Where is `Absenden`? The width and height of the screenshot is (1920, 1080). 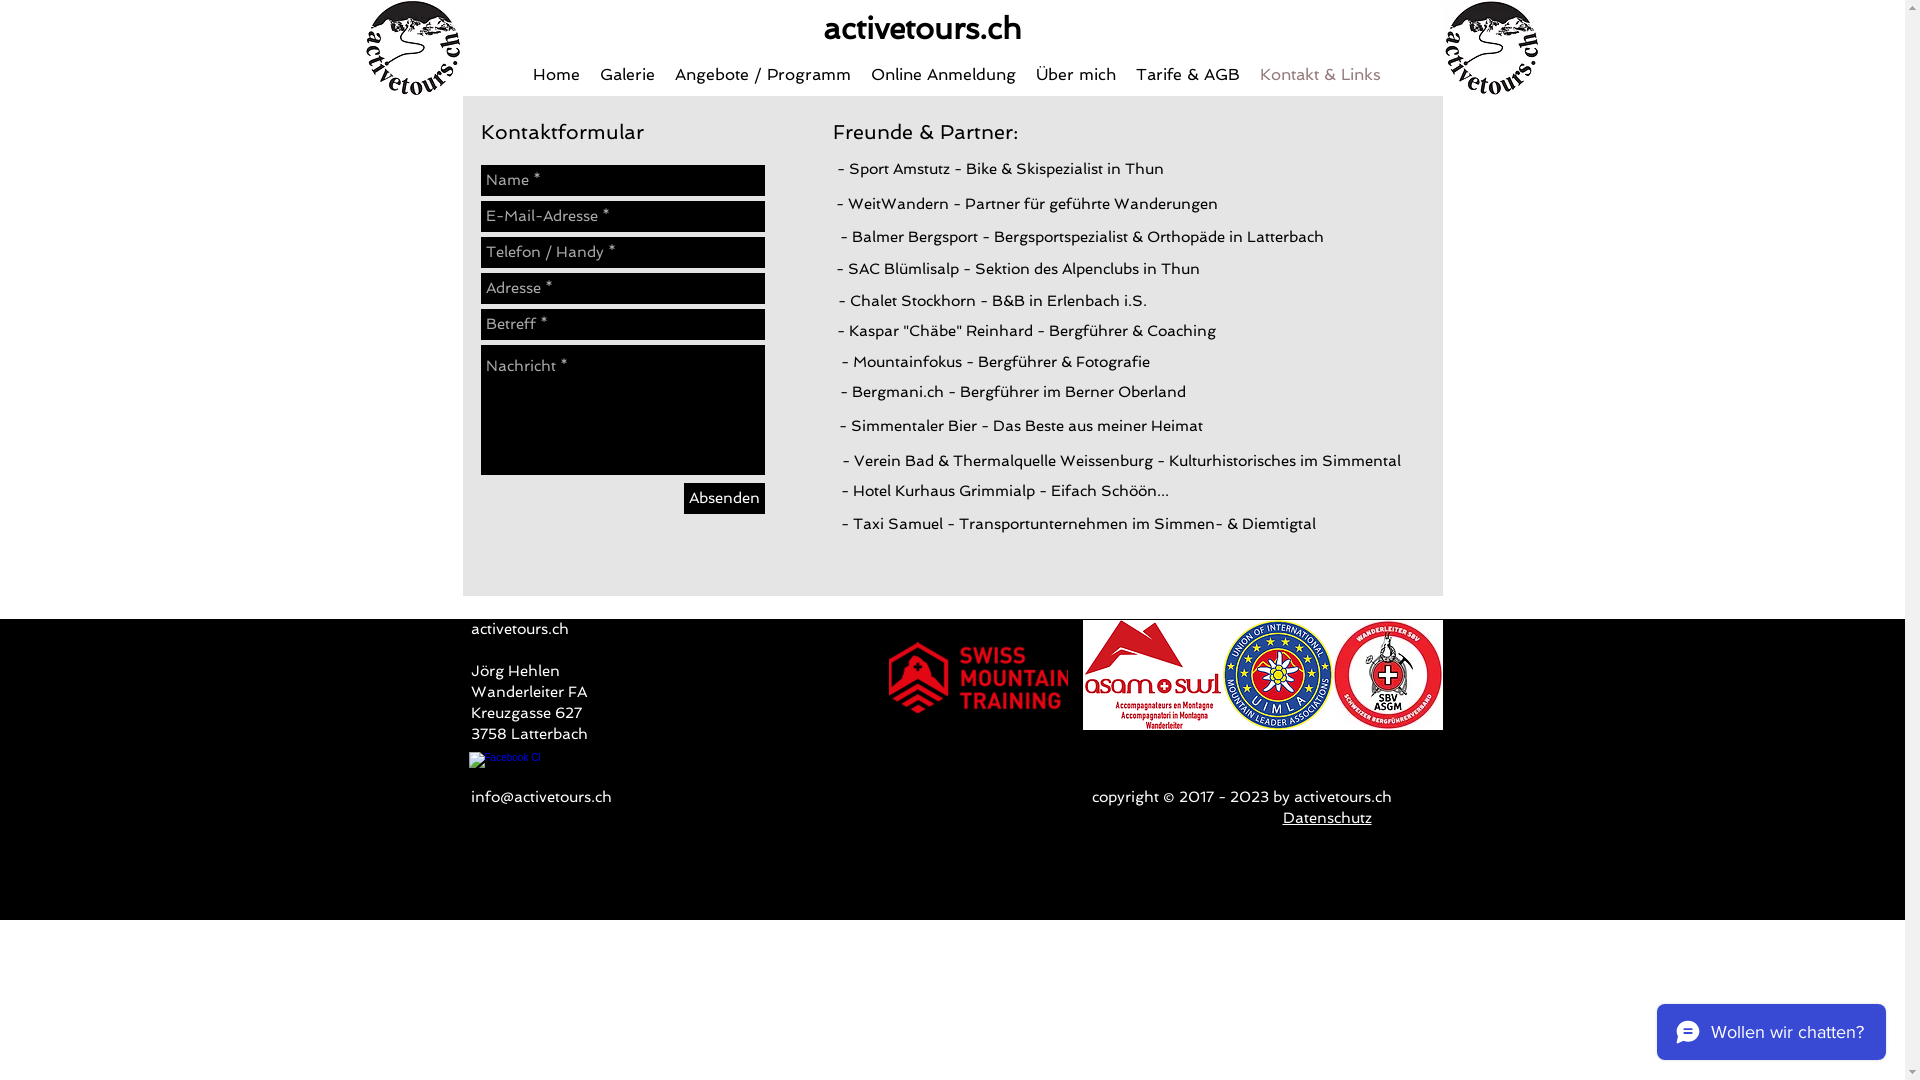
Absenden is located at coordinates (724, 498).